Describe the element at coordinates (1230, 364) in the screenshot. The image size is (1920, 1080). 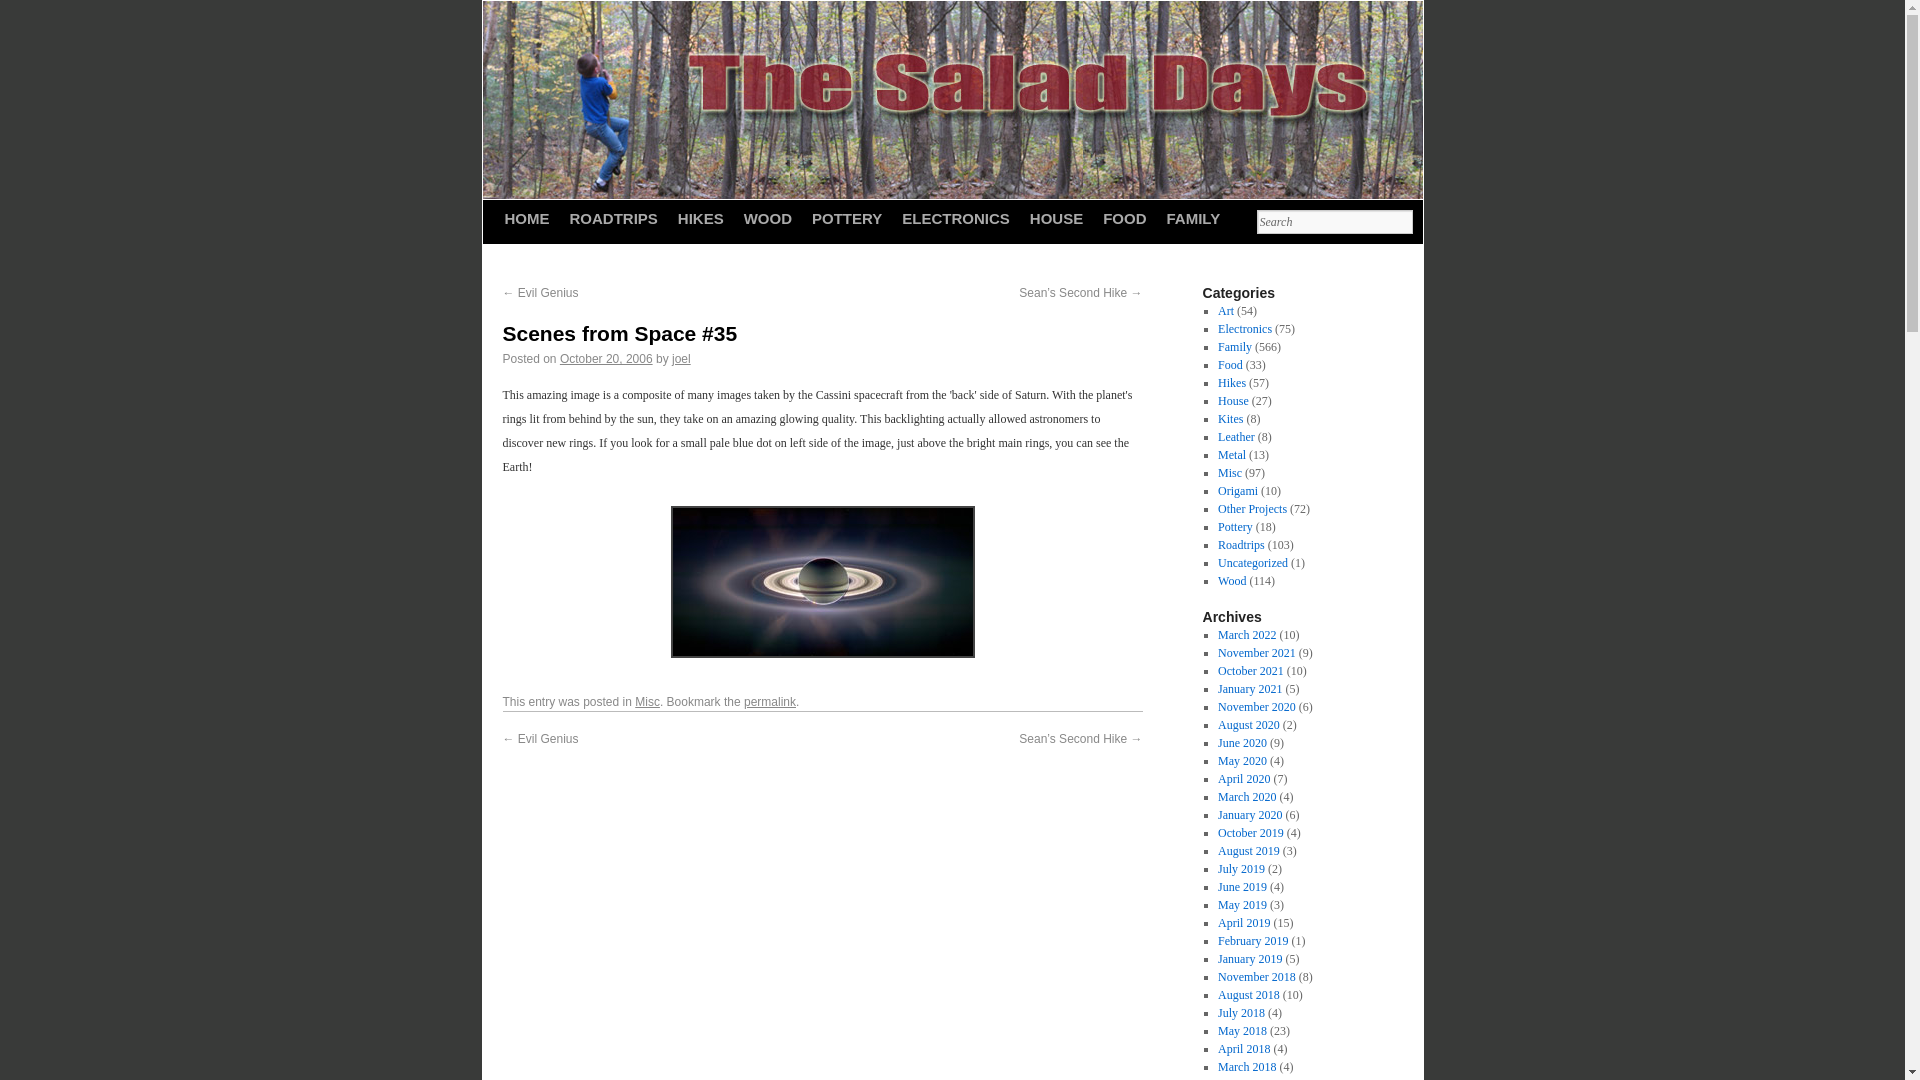
I see `Food` at that location.